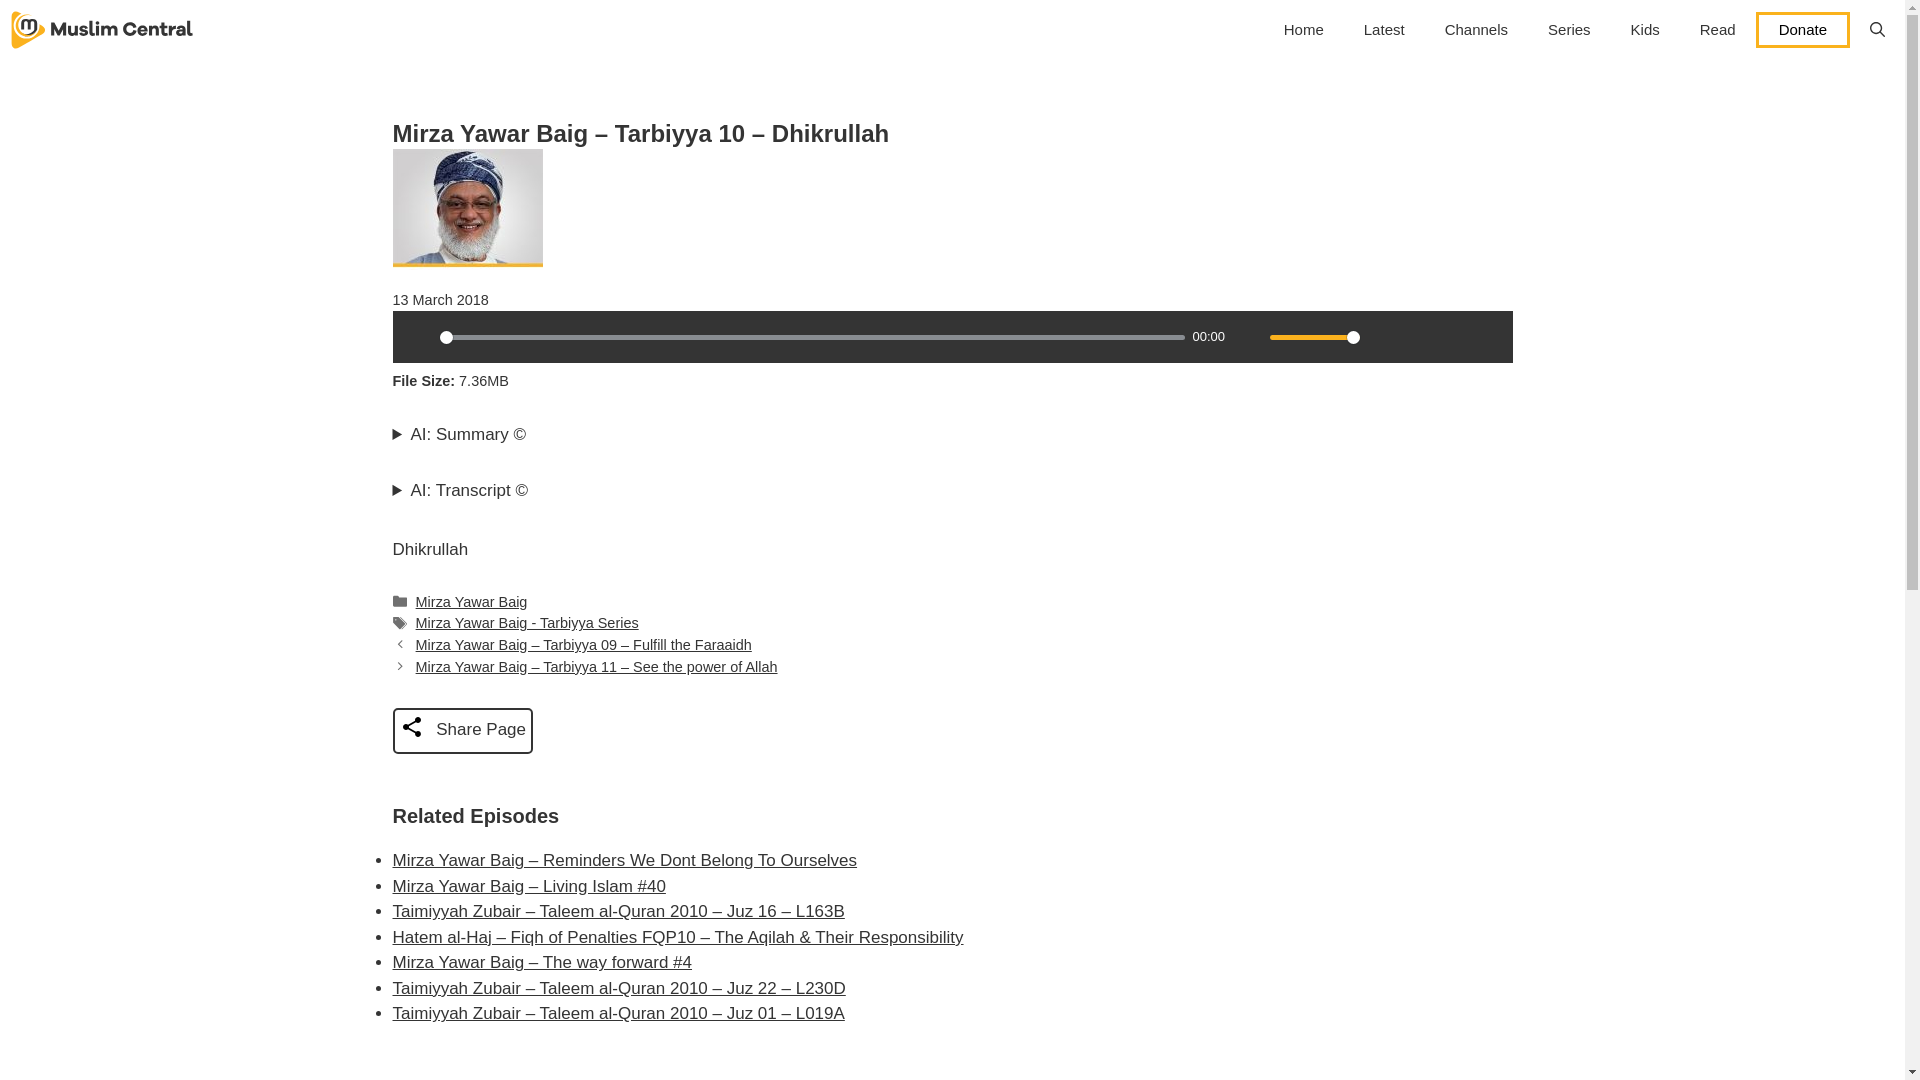  I want to click on Read, so click(1718, 30).